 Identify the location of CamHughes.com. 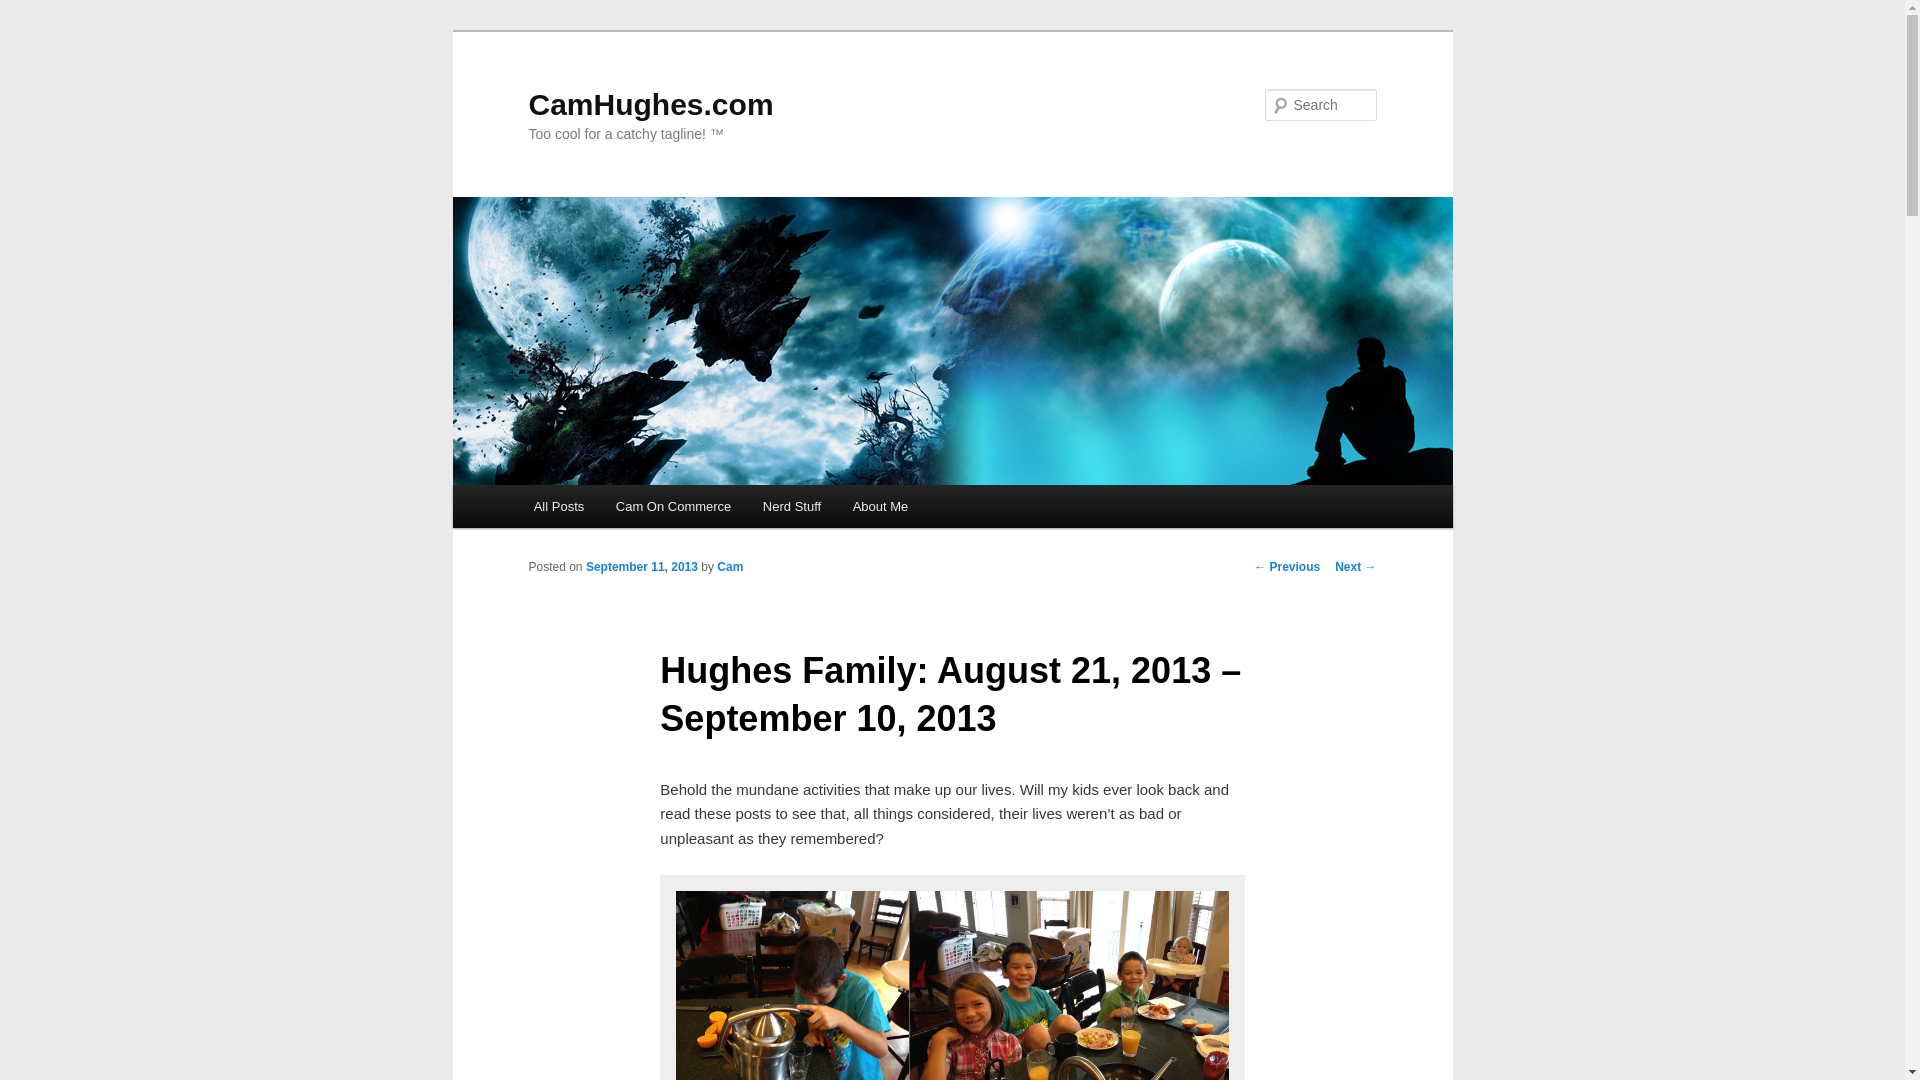
(650, 104).